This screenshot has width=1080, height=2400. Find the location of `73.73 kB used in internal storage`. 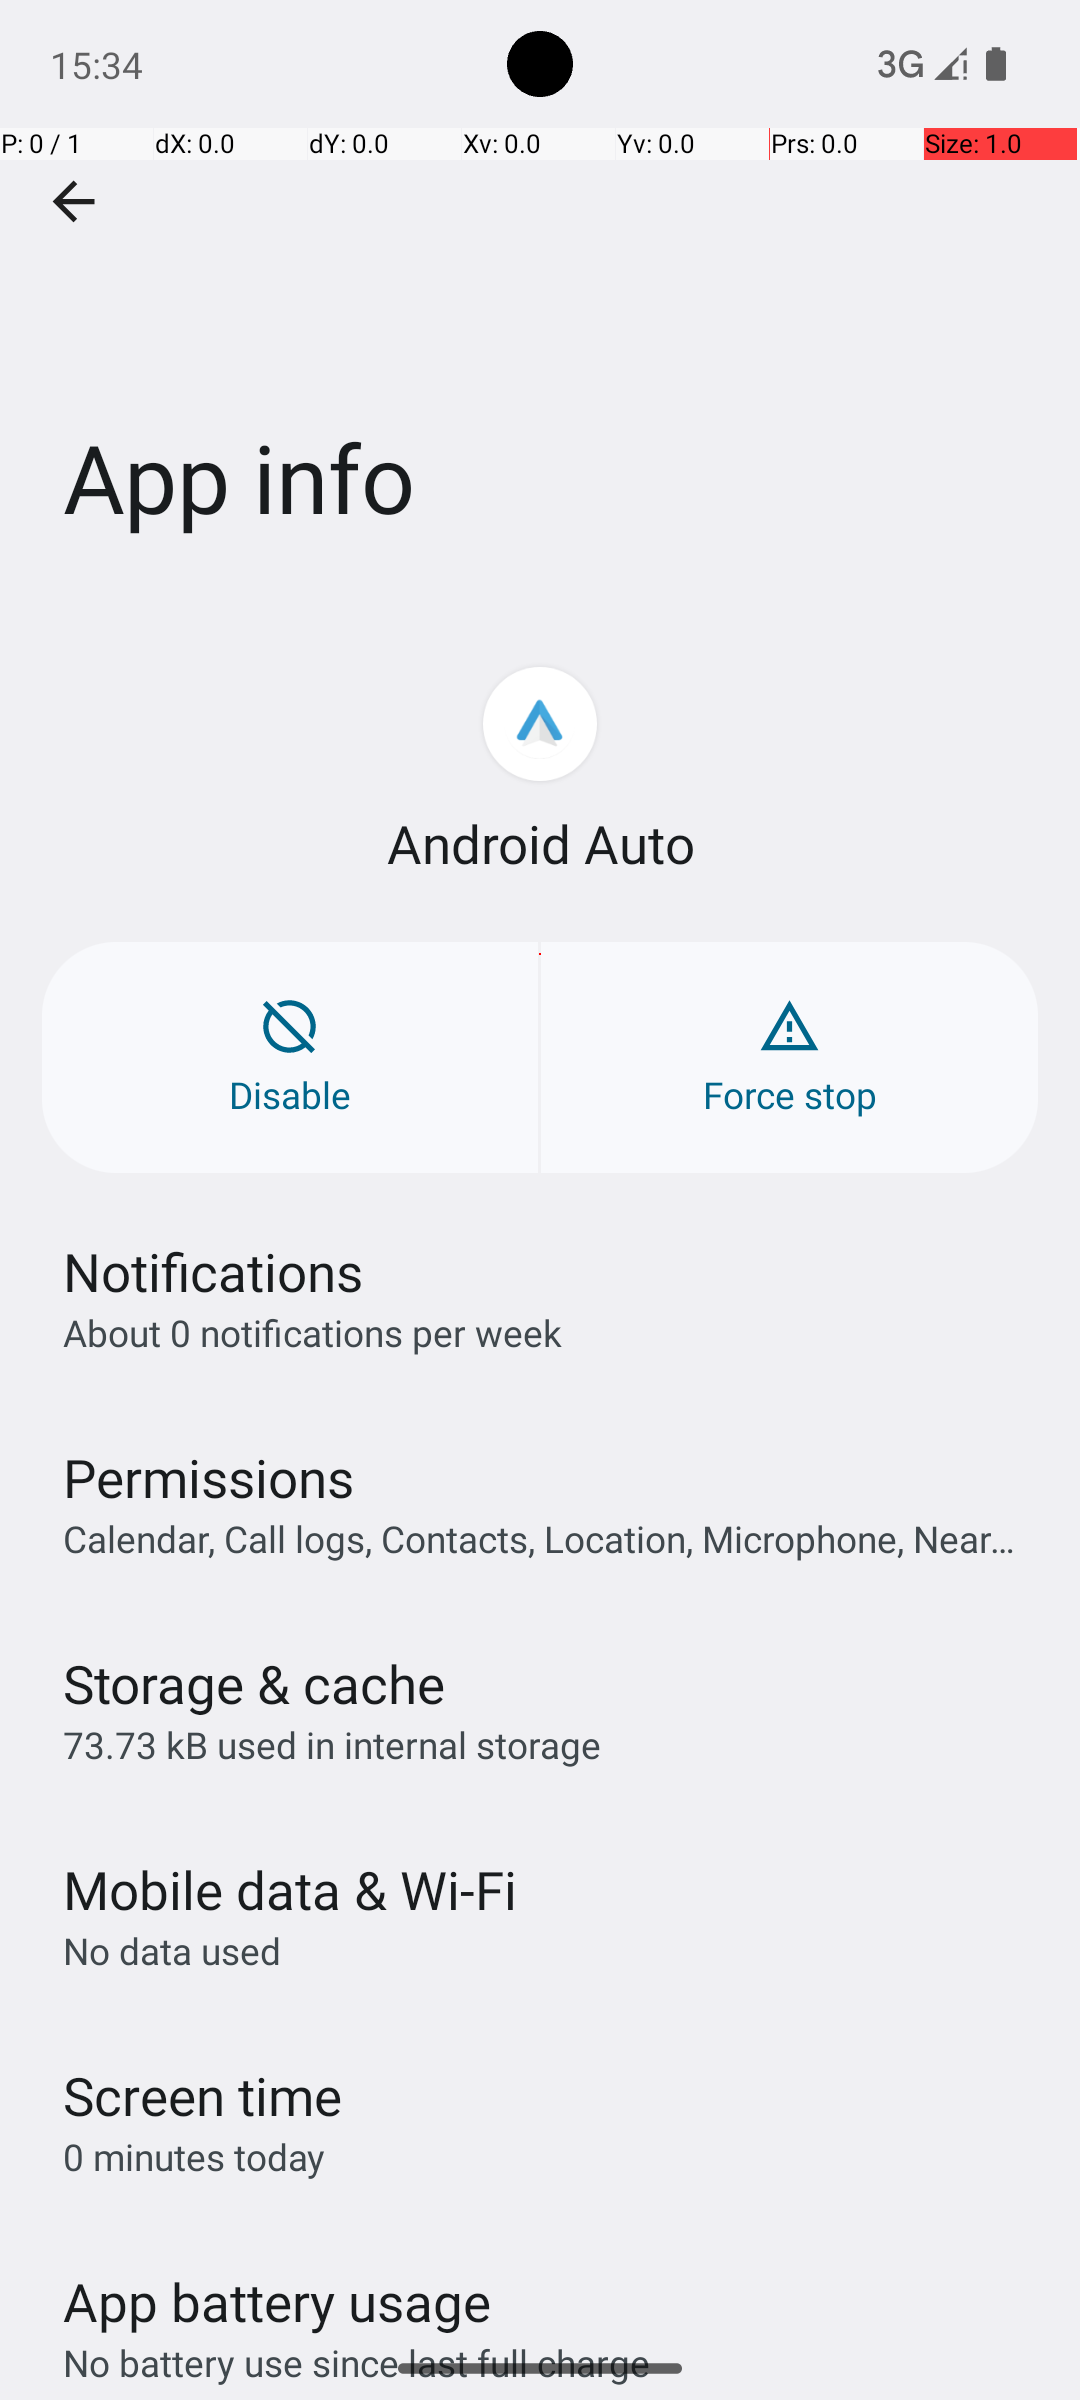

73.73 kB used in internal storage is located at coordinates (332, 1744).